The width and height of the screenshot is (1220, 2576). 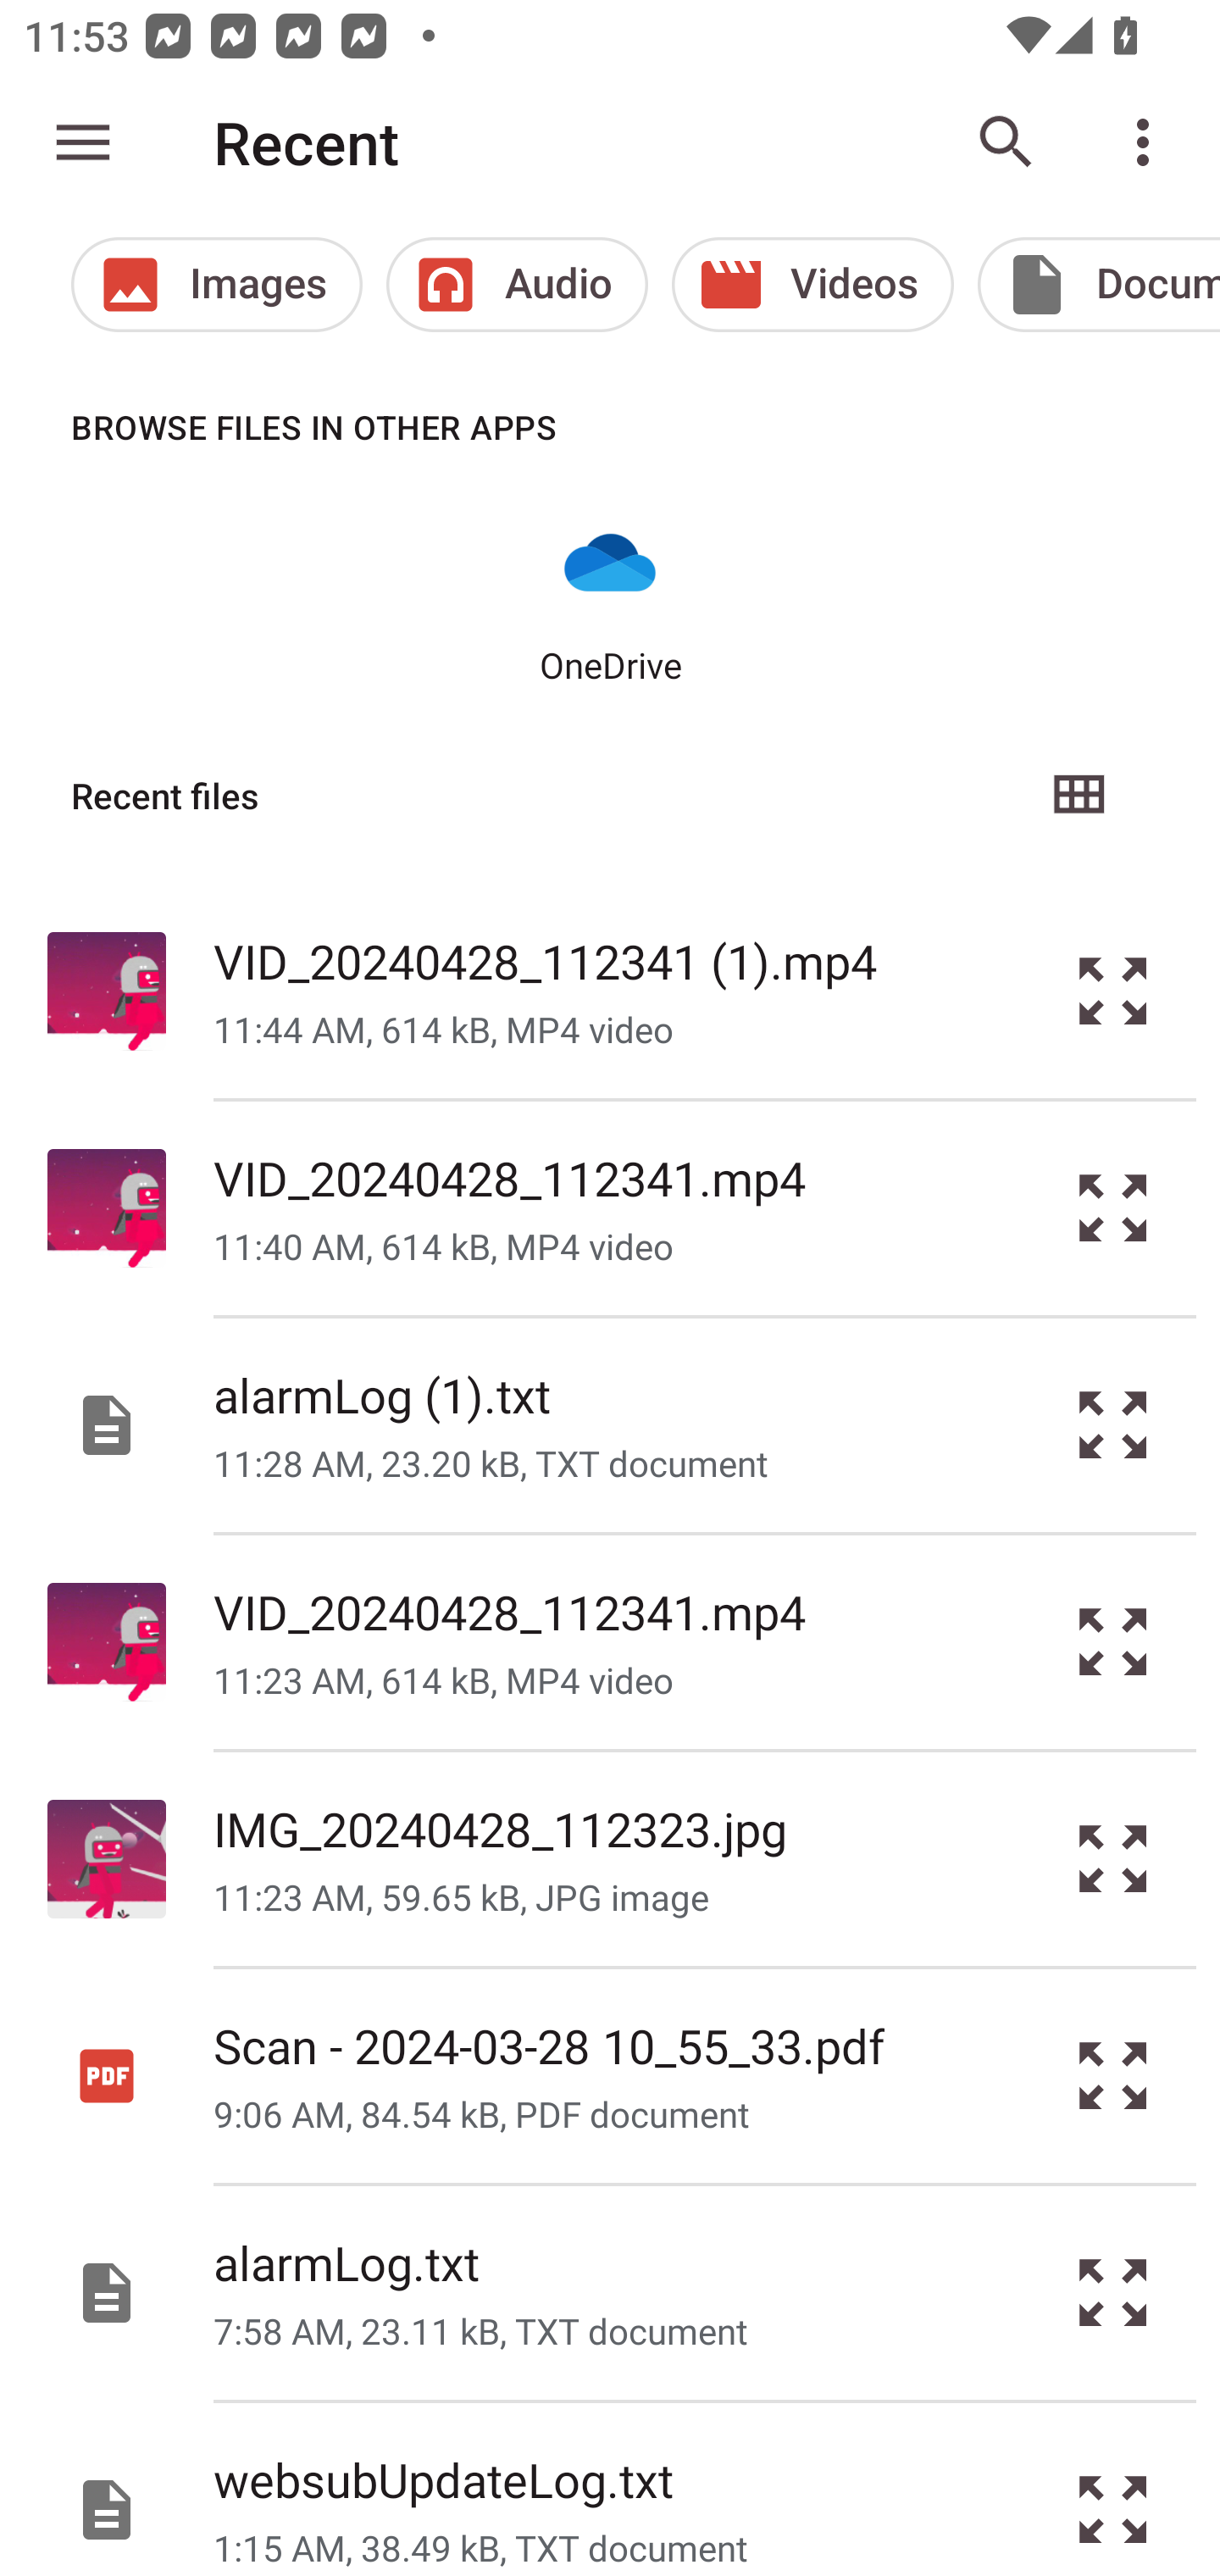 I want to click on Videos, so click(x=813, y=285).